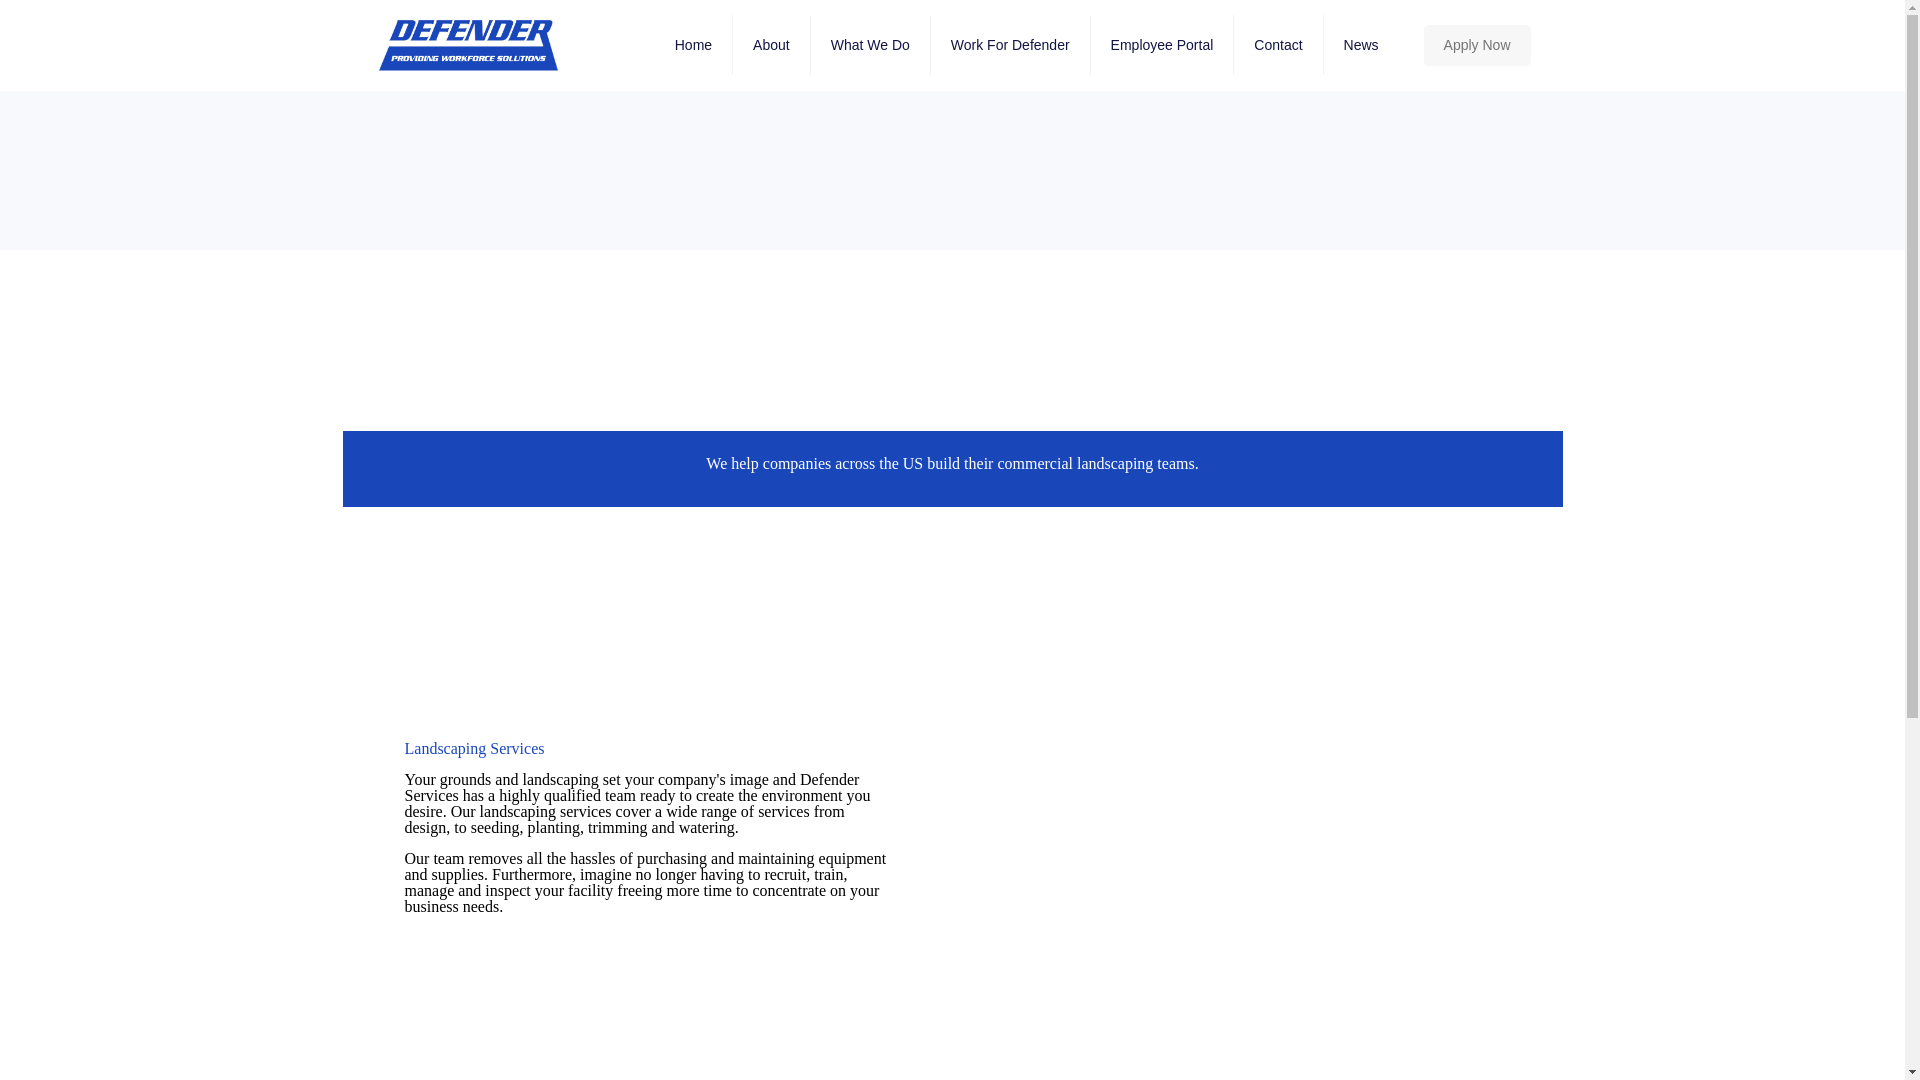 This screenshot has width=1920, height=1080. I want to click on Work For Defender, so click(1010, 44).